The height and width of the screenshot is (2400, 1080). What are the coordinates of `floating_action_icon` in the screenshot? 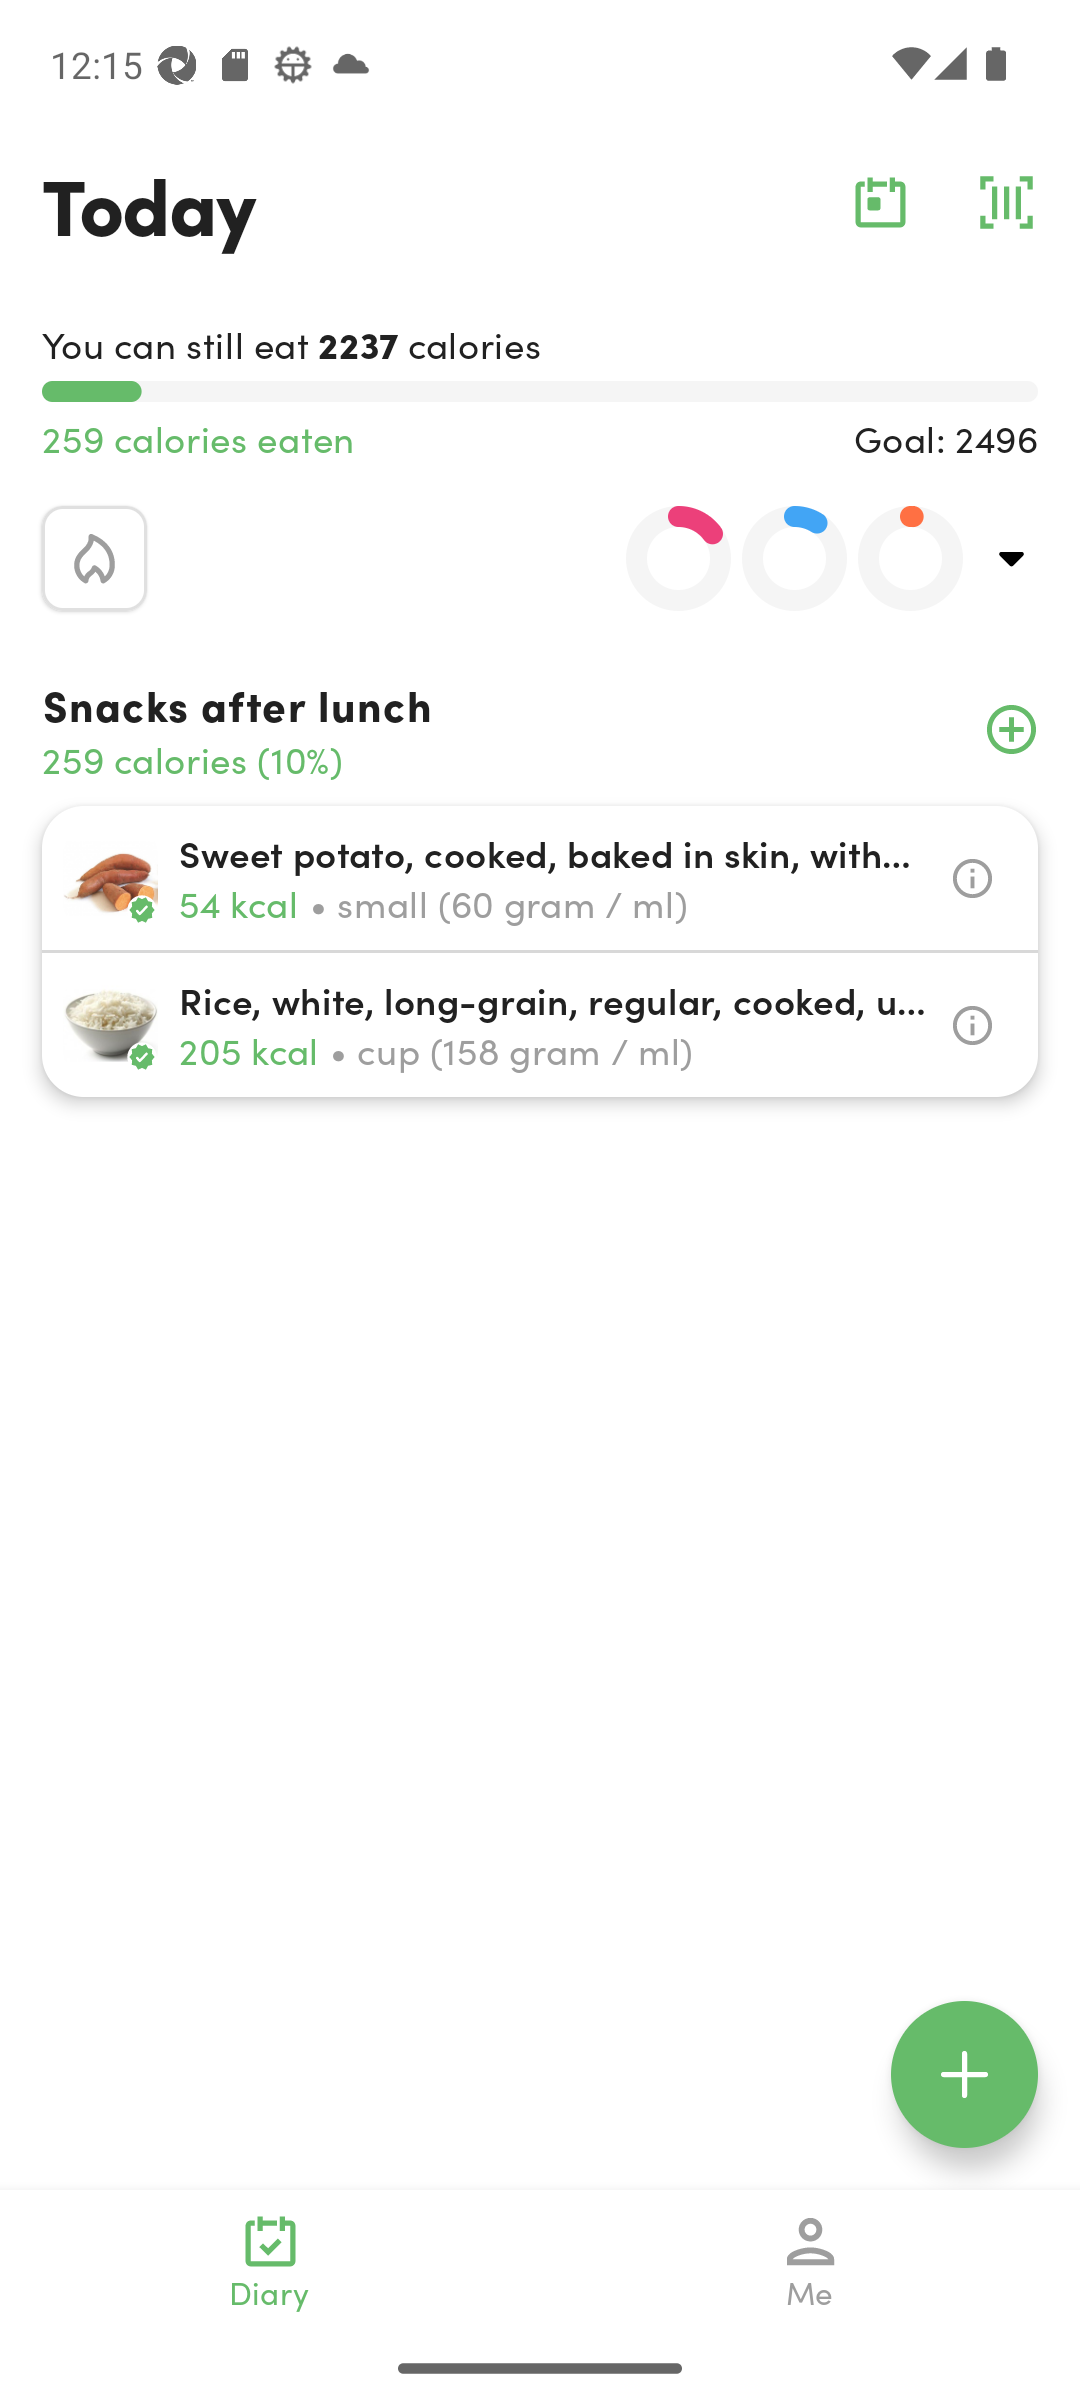 It's located at (964, 2074).